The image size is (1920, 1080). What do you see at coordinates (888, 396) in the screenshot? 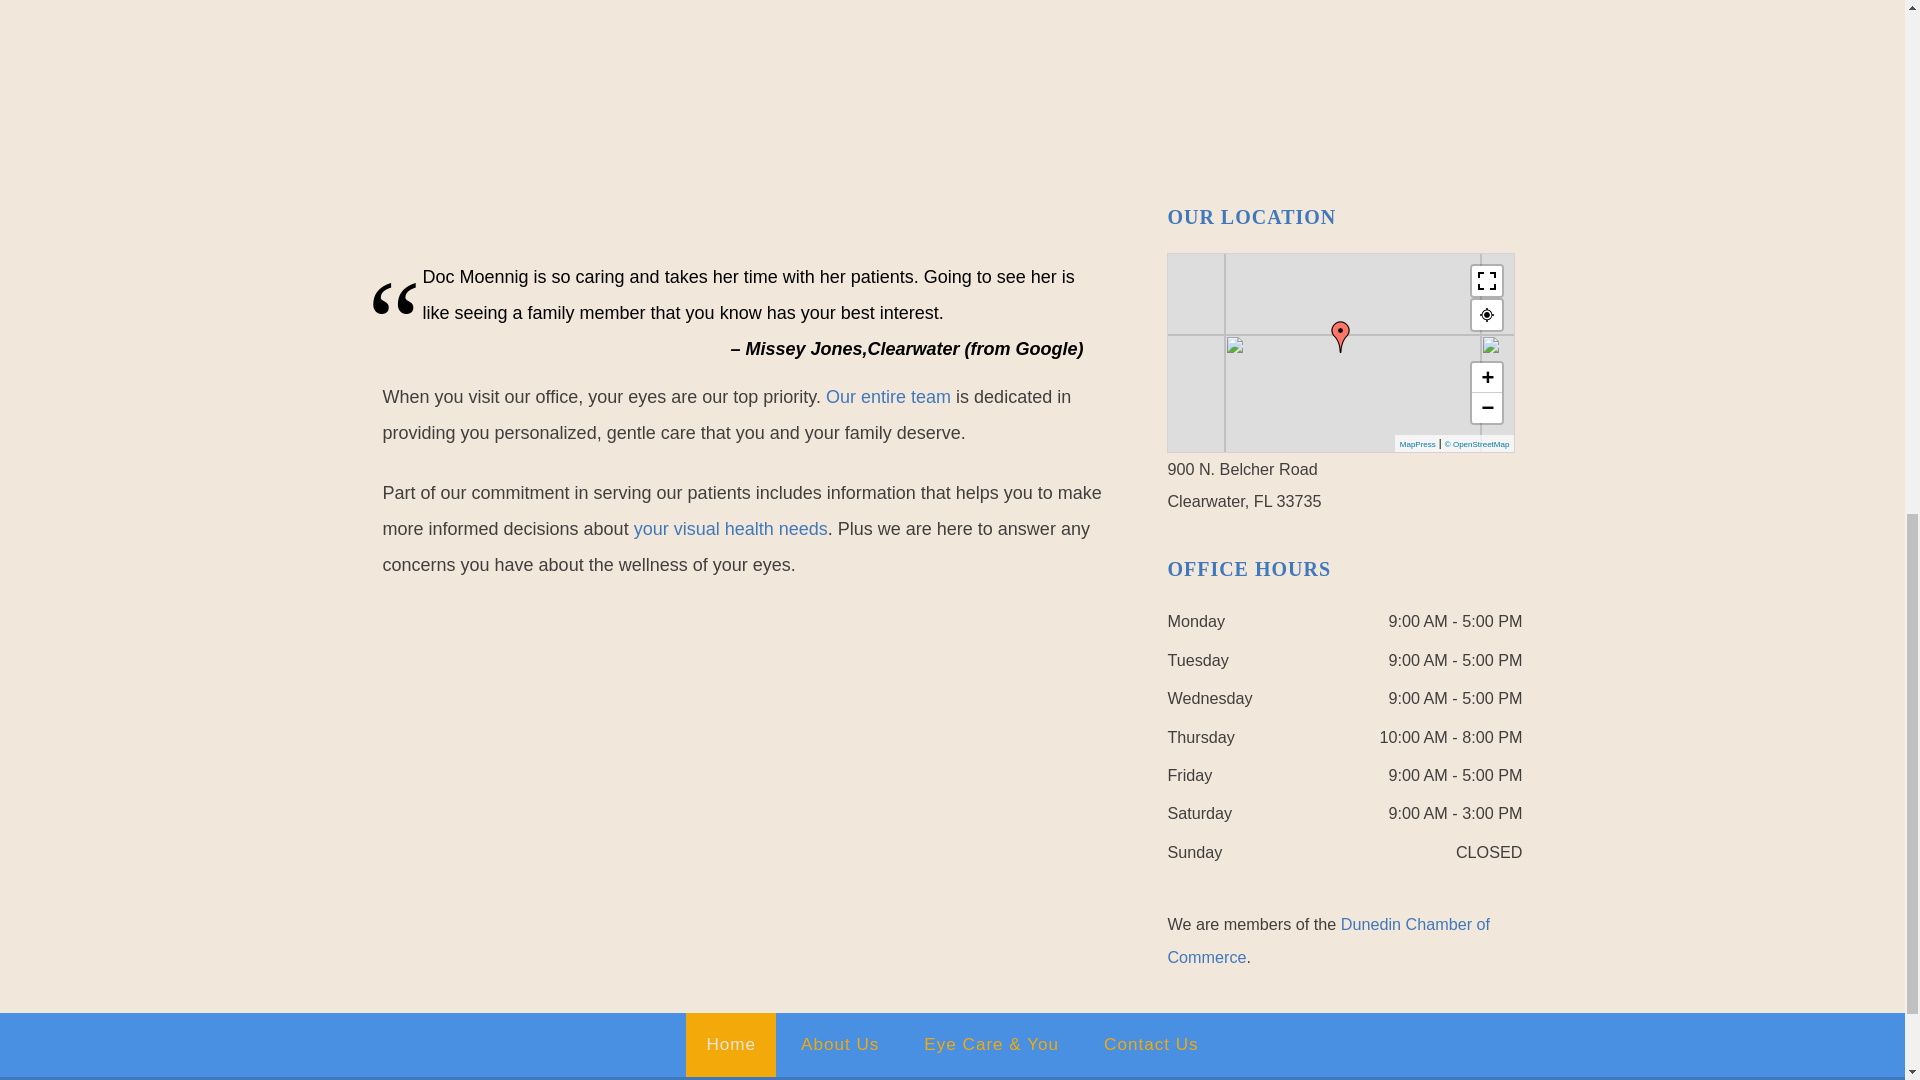
I see `Our entire team` at bounding box center [888, 396].